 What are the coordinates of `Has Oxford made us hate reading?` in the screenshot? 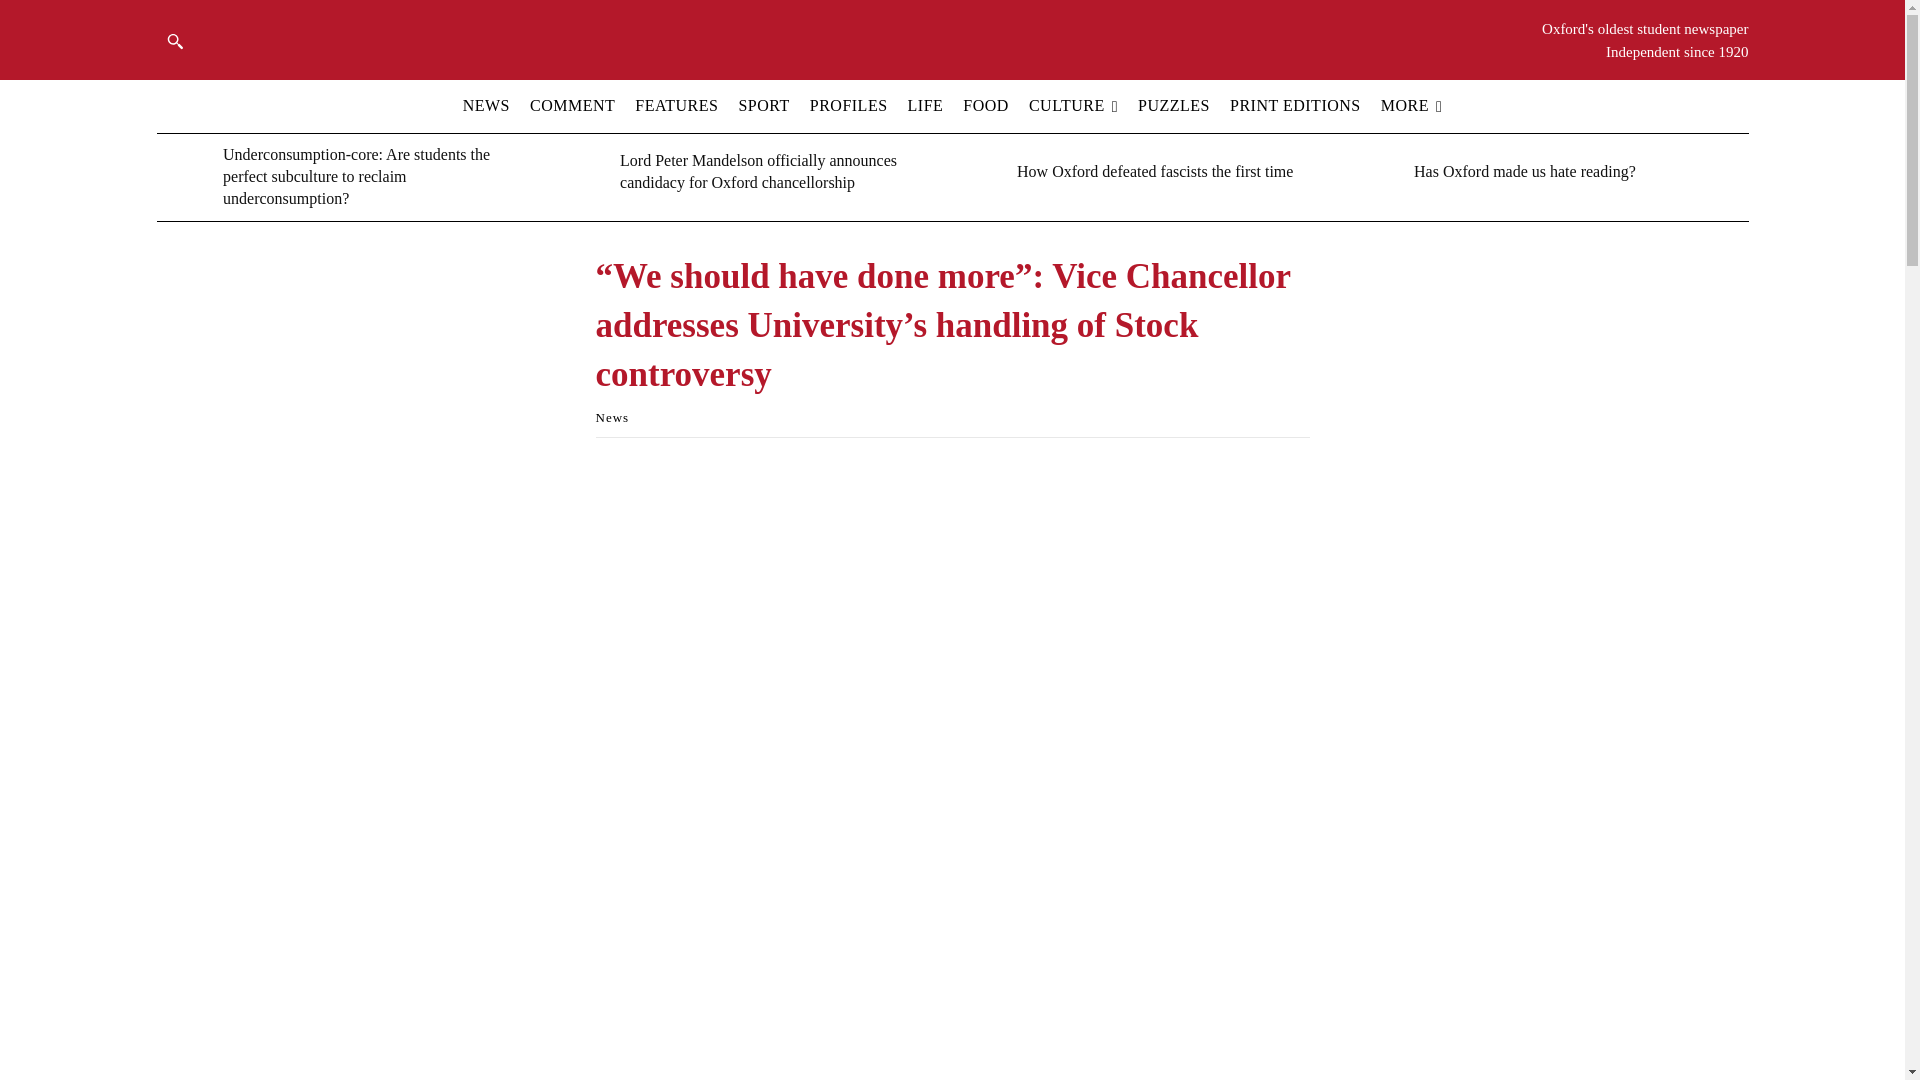 It's located at (1524, 172).